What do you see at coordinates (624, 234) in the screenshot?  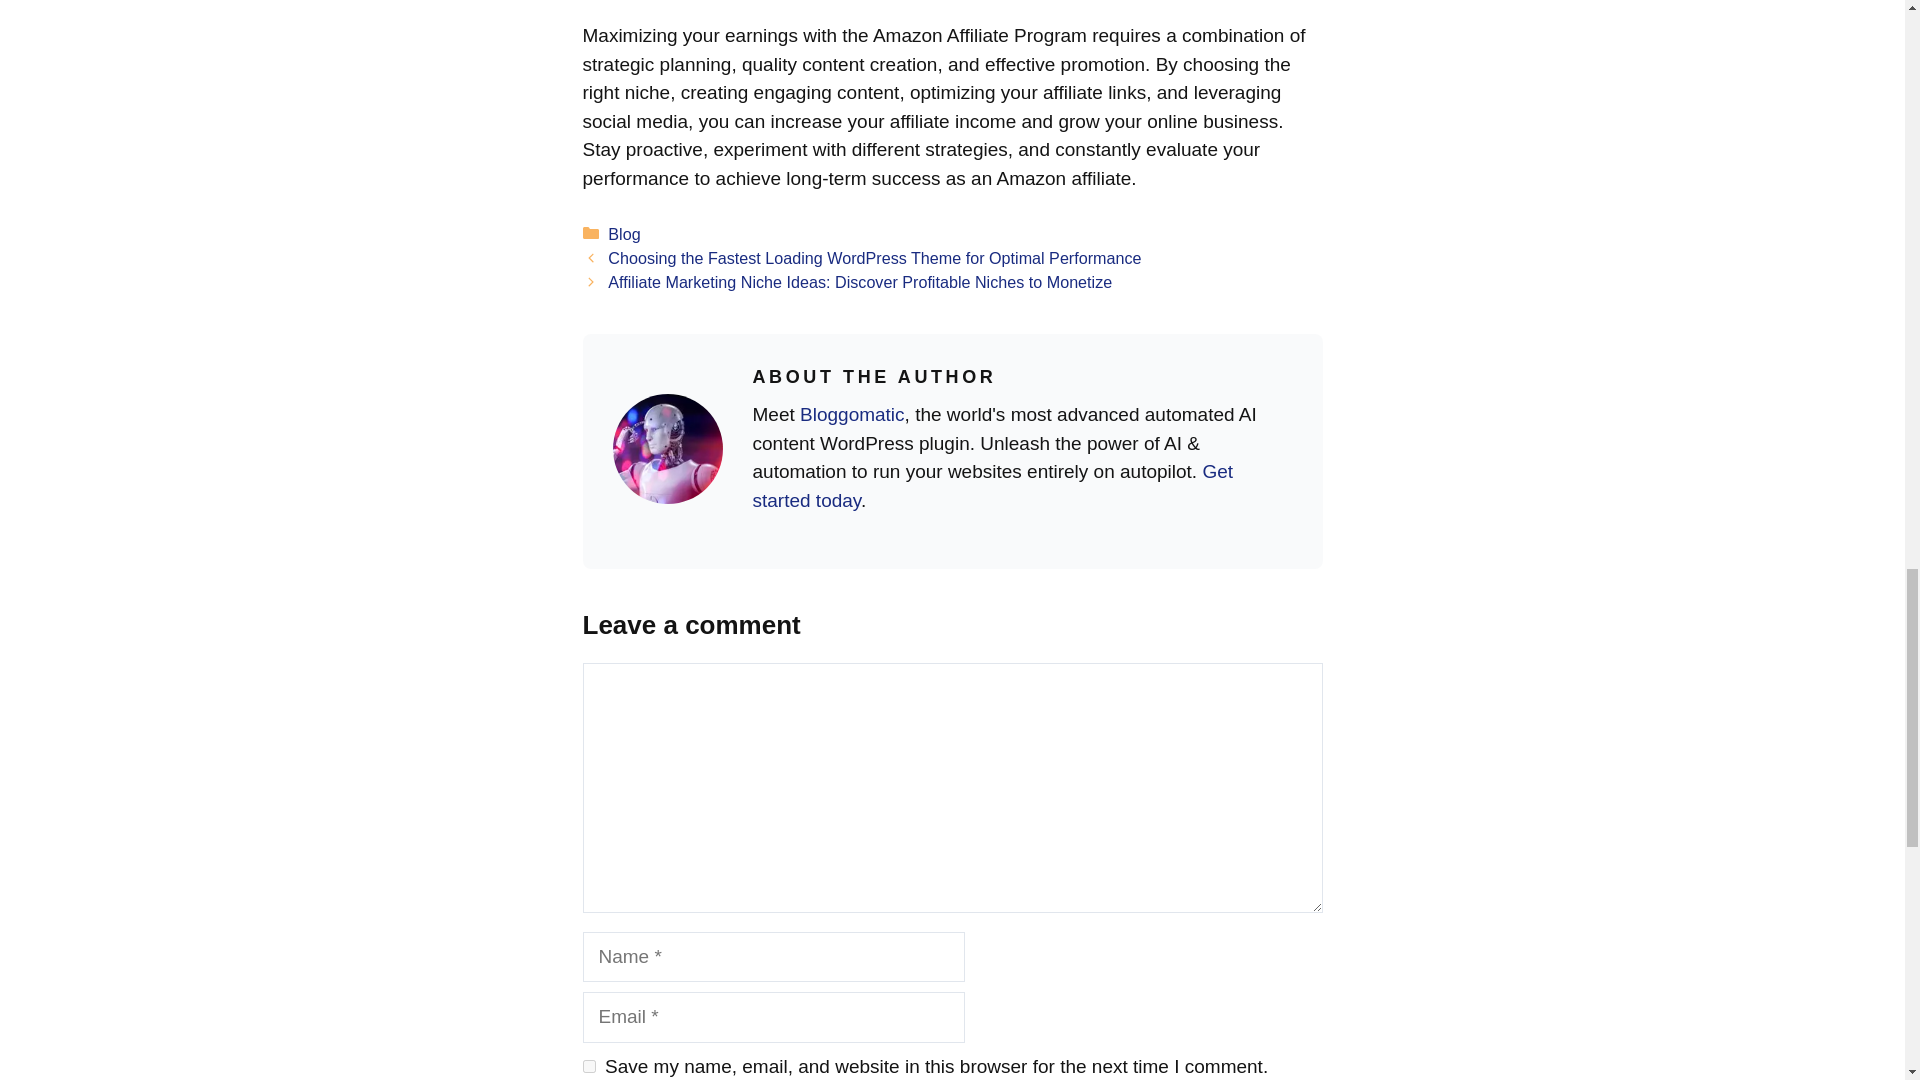 I see `Blog` at bounding box center [624, 234].